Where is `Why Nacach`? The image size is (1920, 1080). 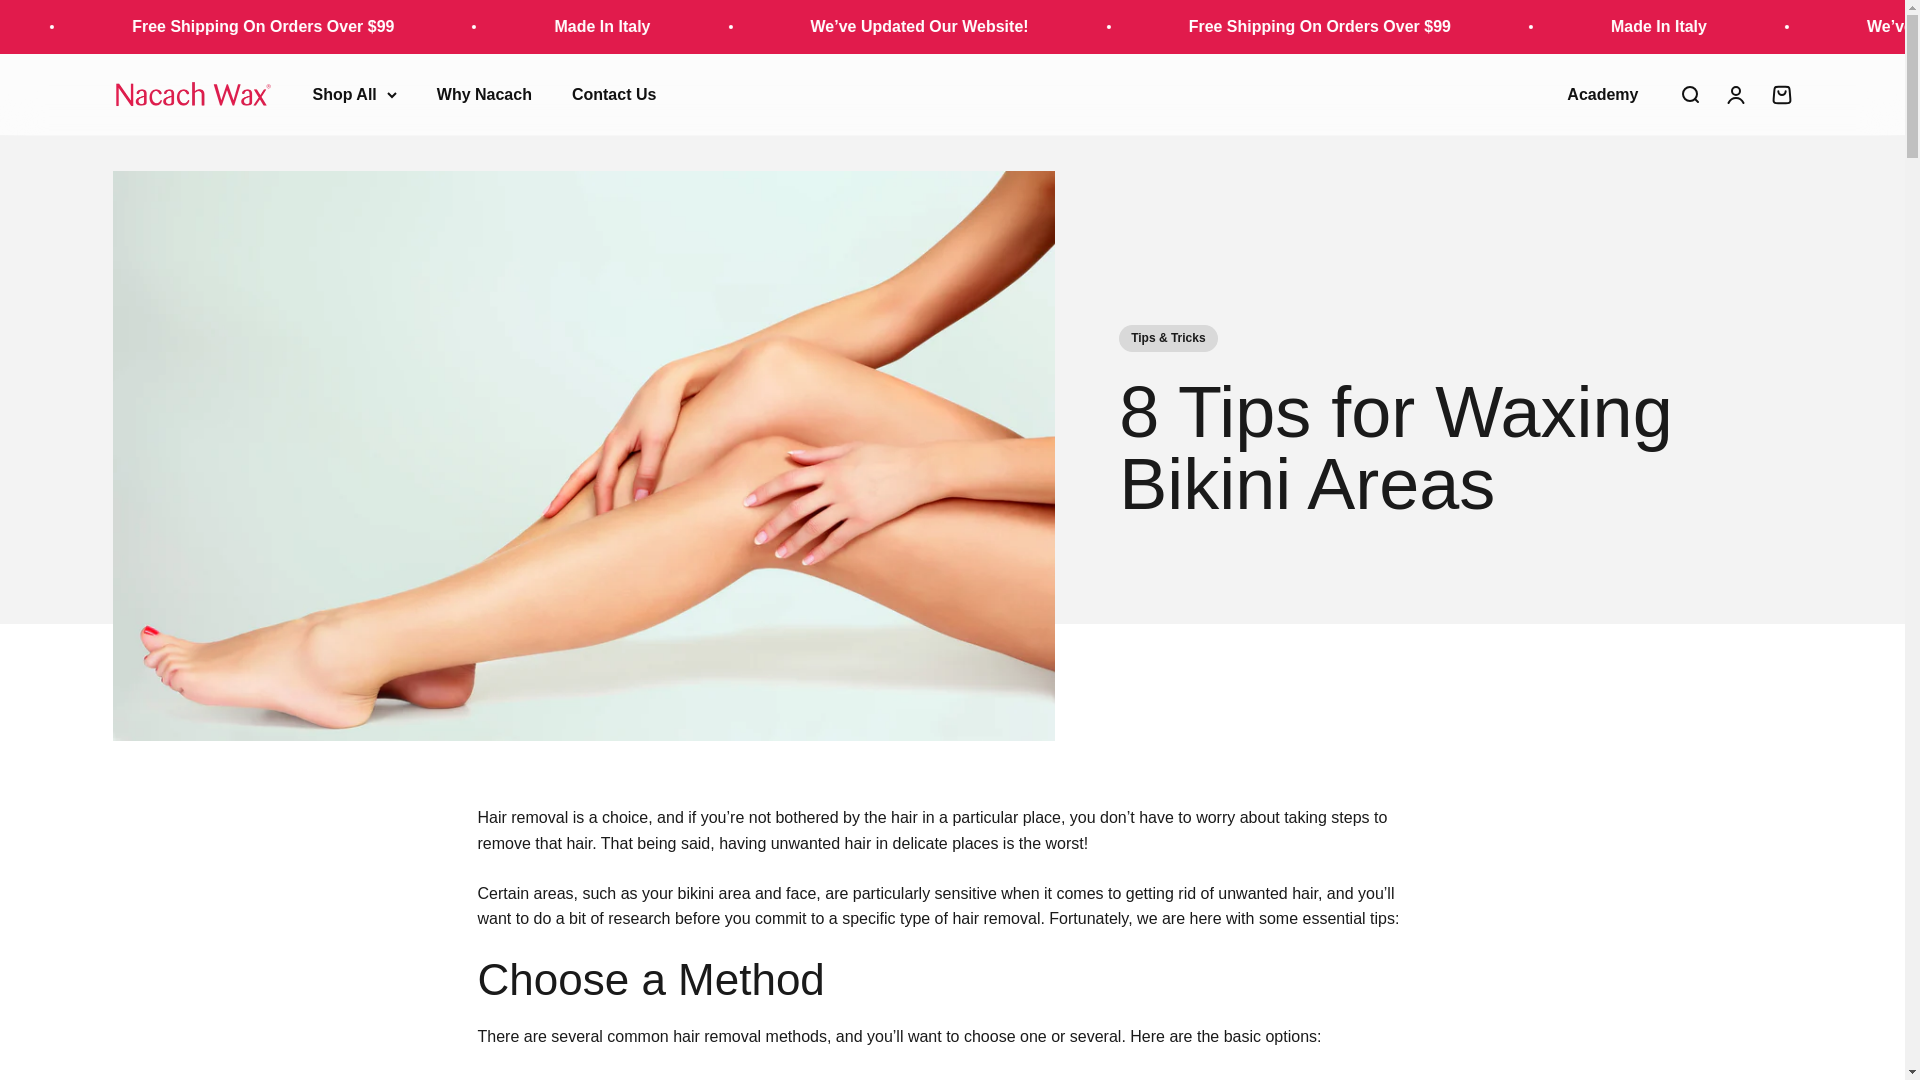 Why Nacach is located at coordinates (1780, 94).